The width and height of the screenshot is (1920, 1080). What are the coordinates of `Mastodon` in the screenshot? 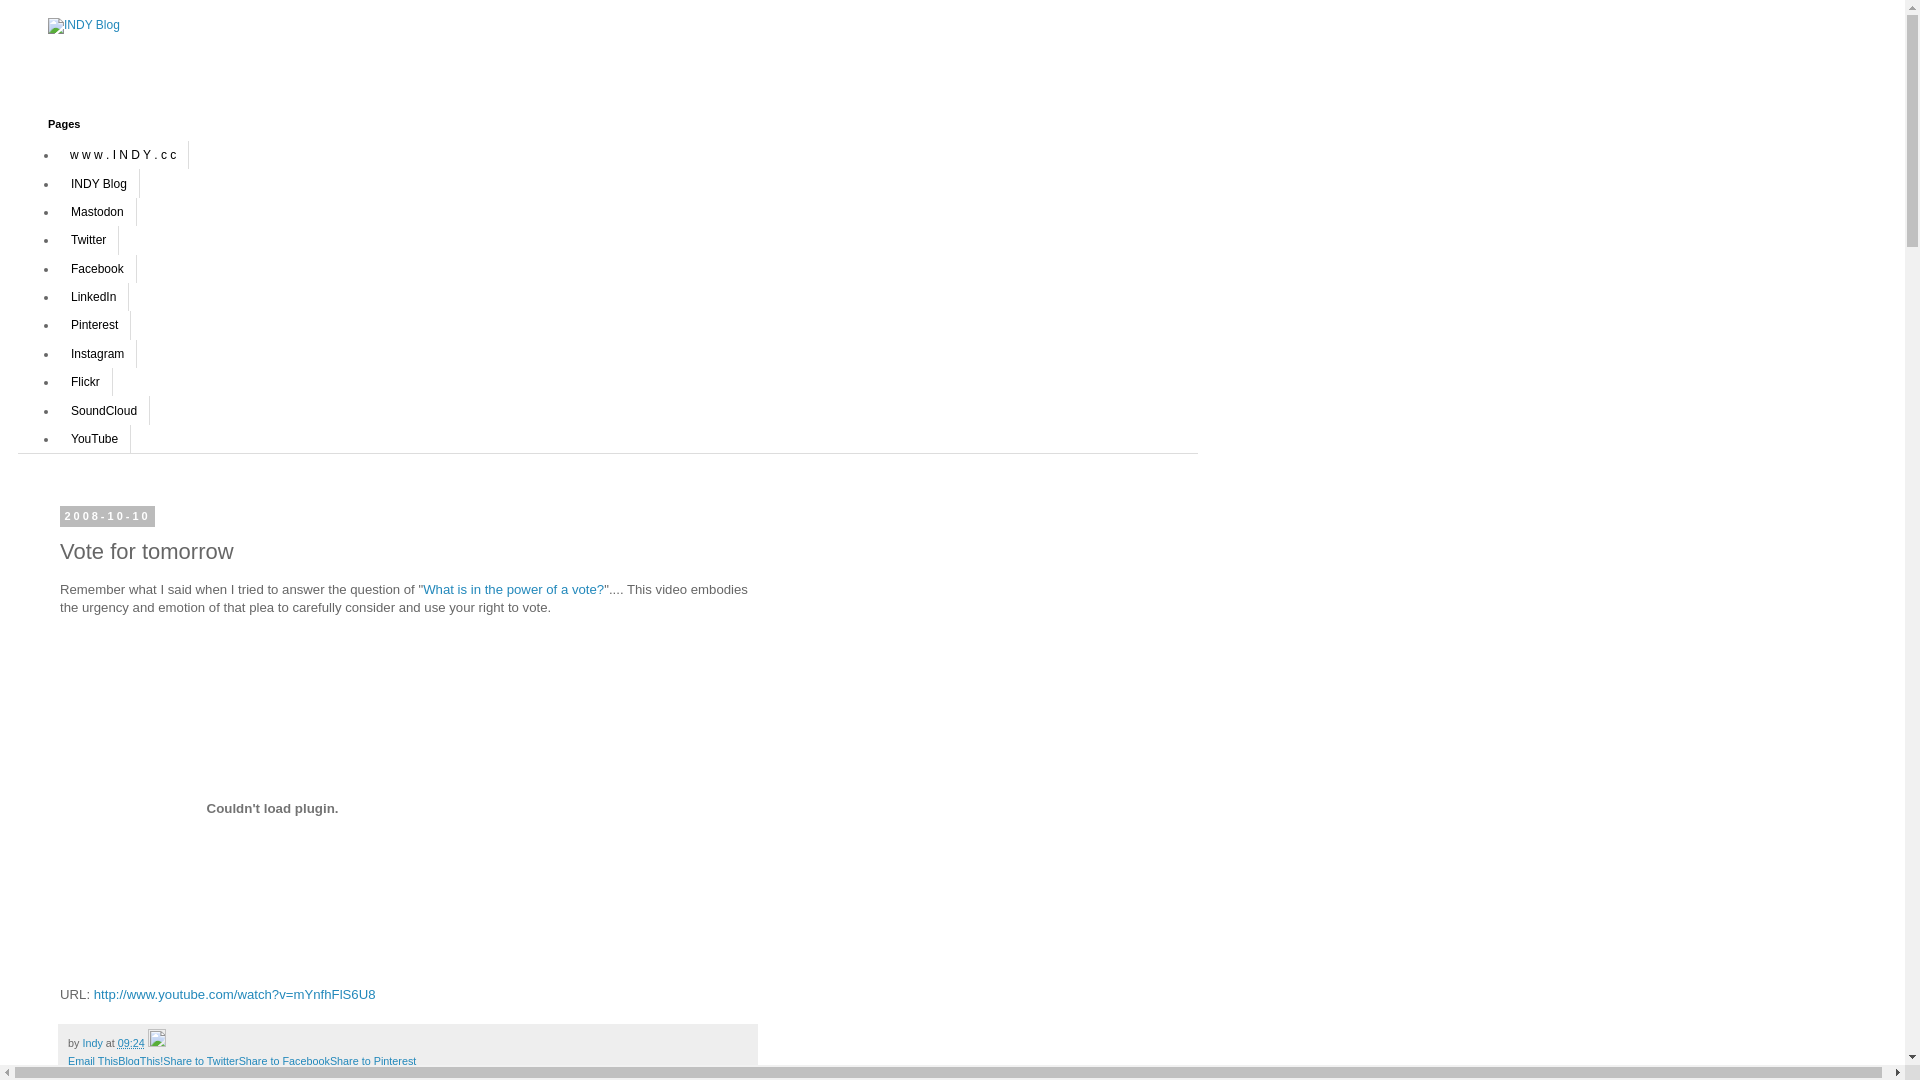 It's located at (98, 212).